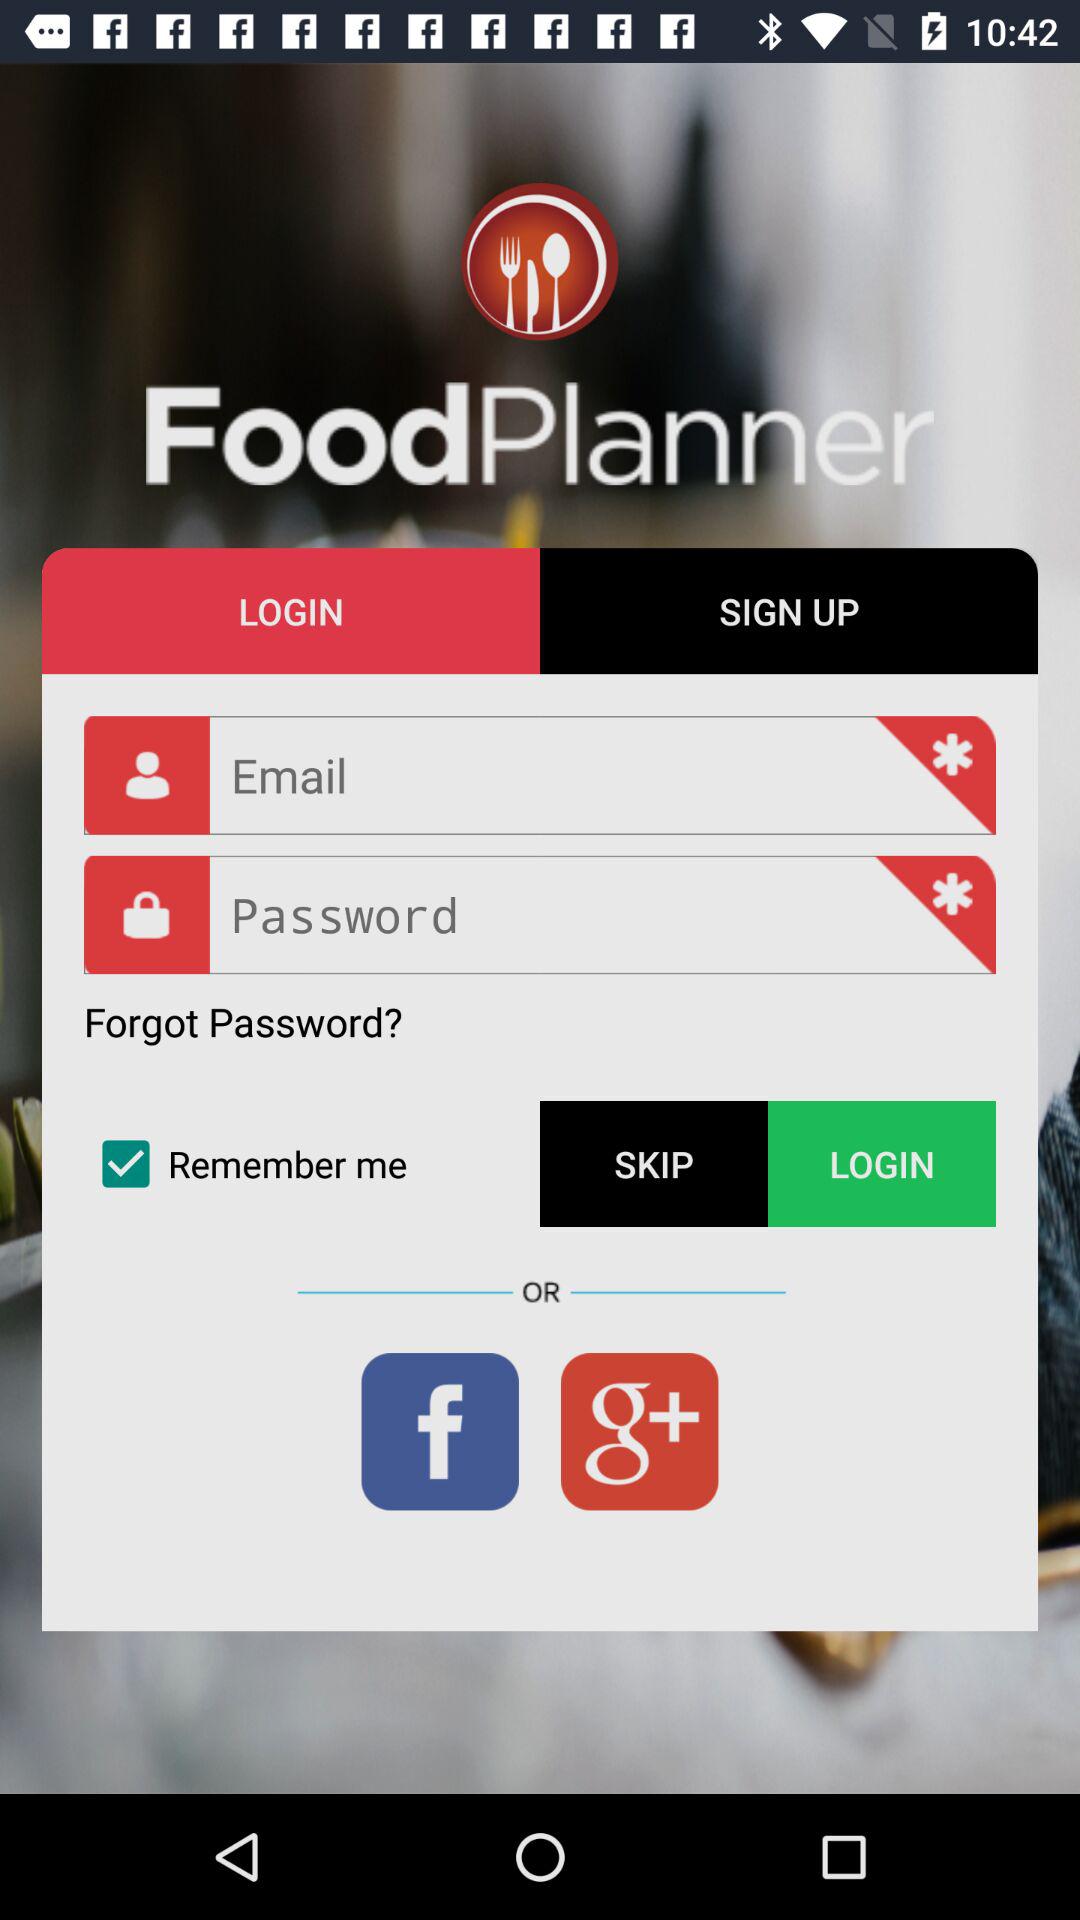  Describe the element at coordinates (243, 1022) in the screenshot. I see `press the icon above remember me item` at that location.